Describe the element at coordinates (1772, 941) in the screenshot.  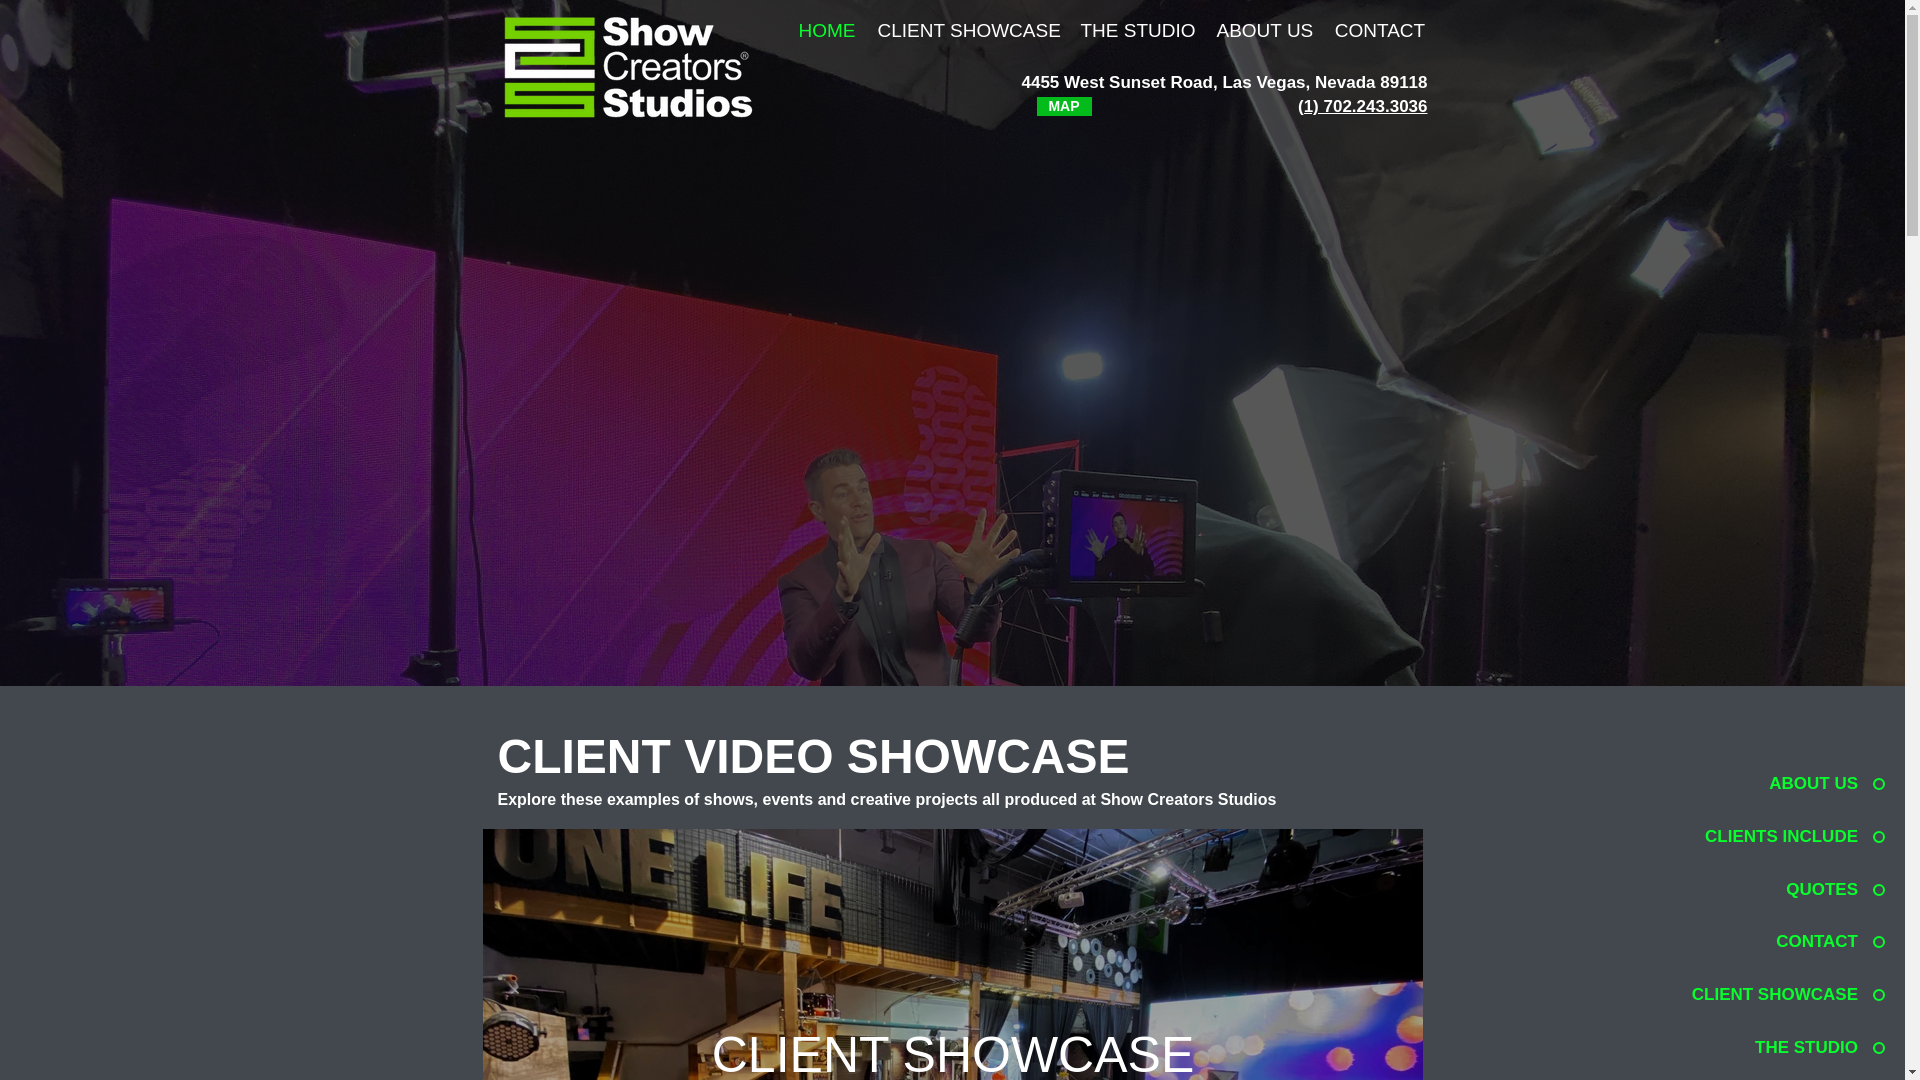
I see `CONTACT` at that location.